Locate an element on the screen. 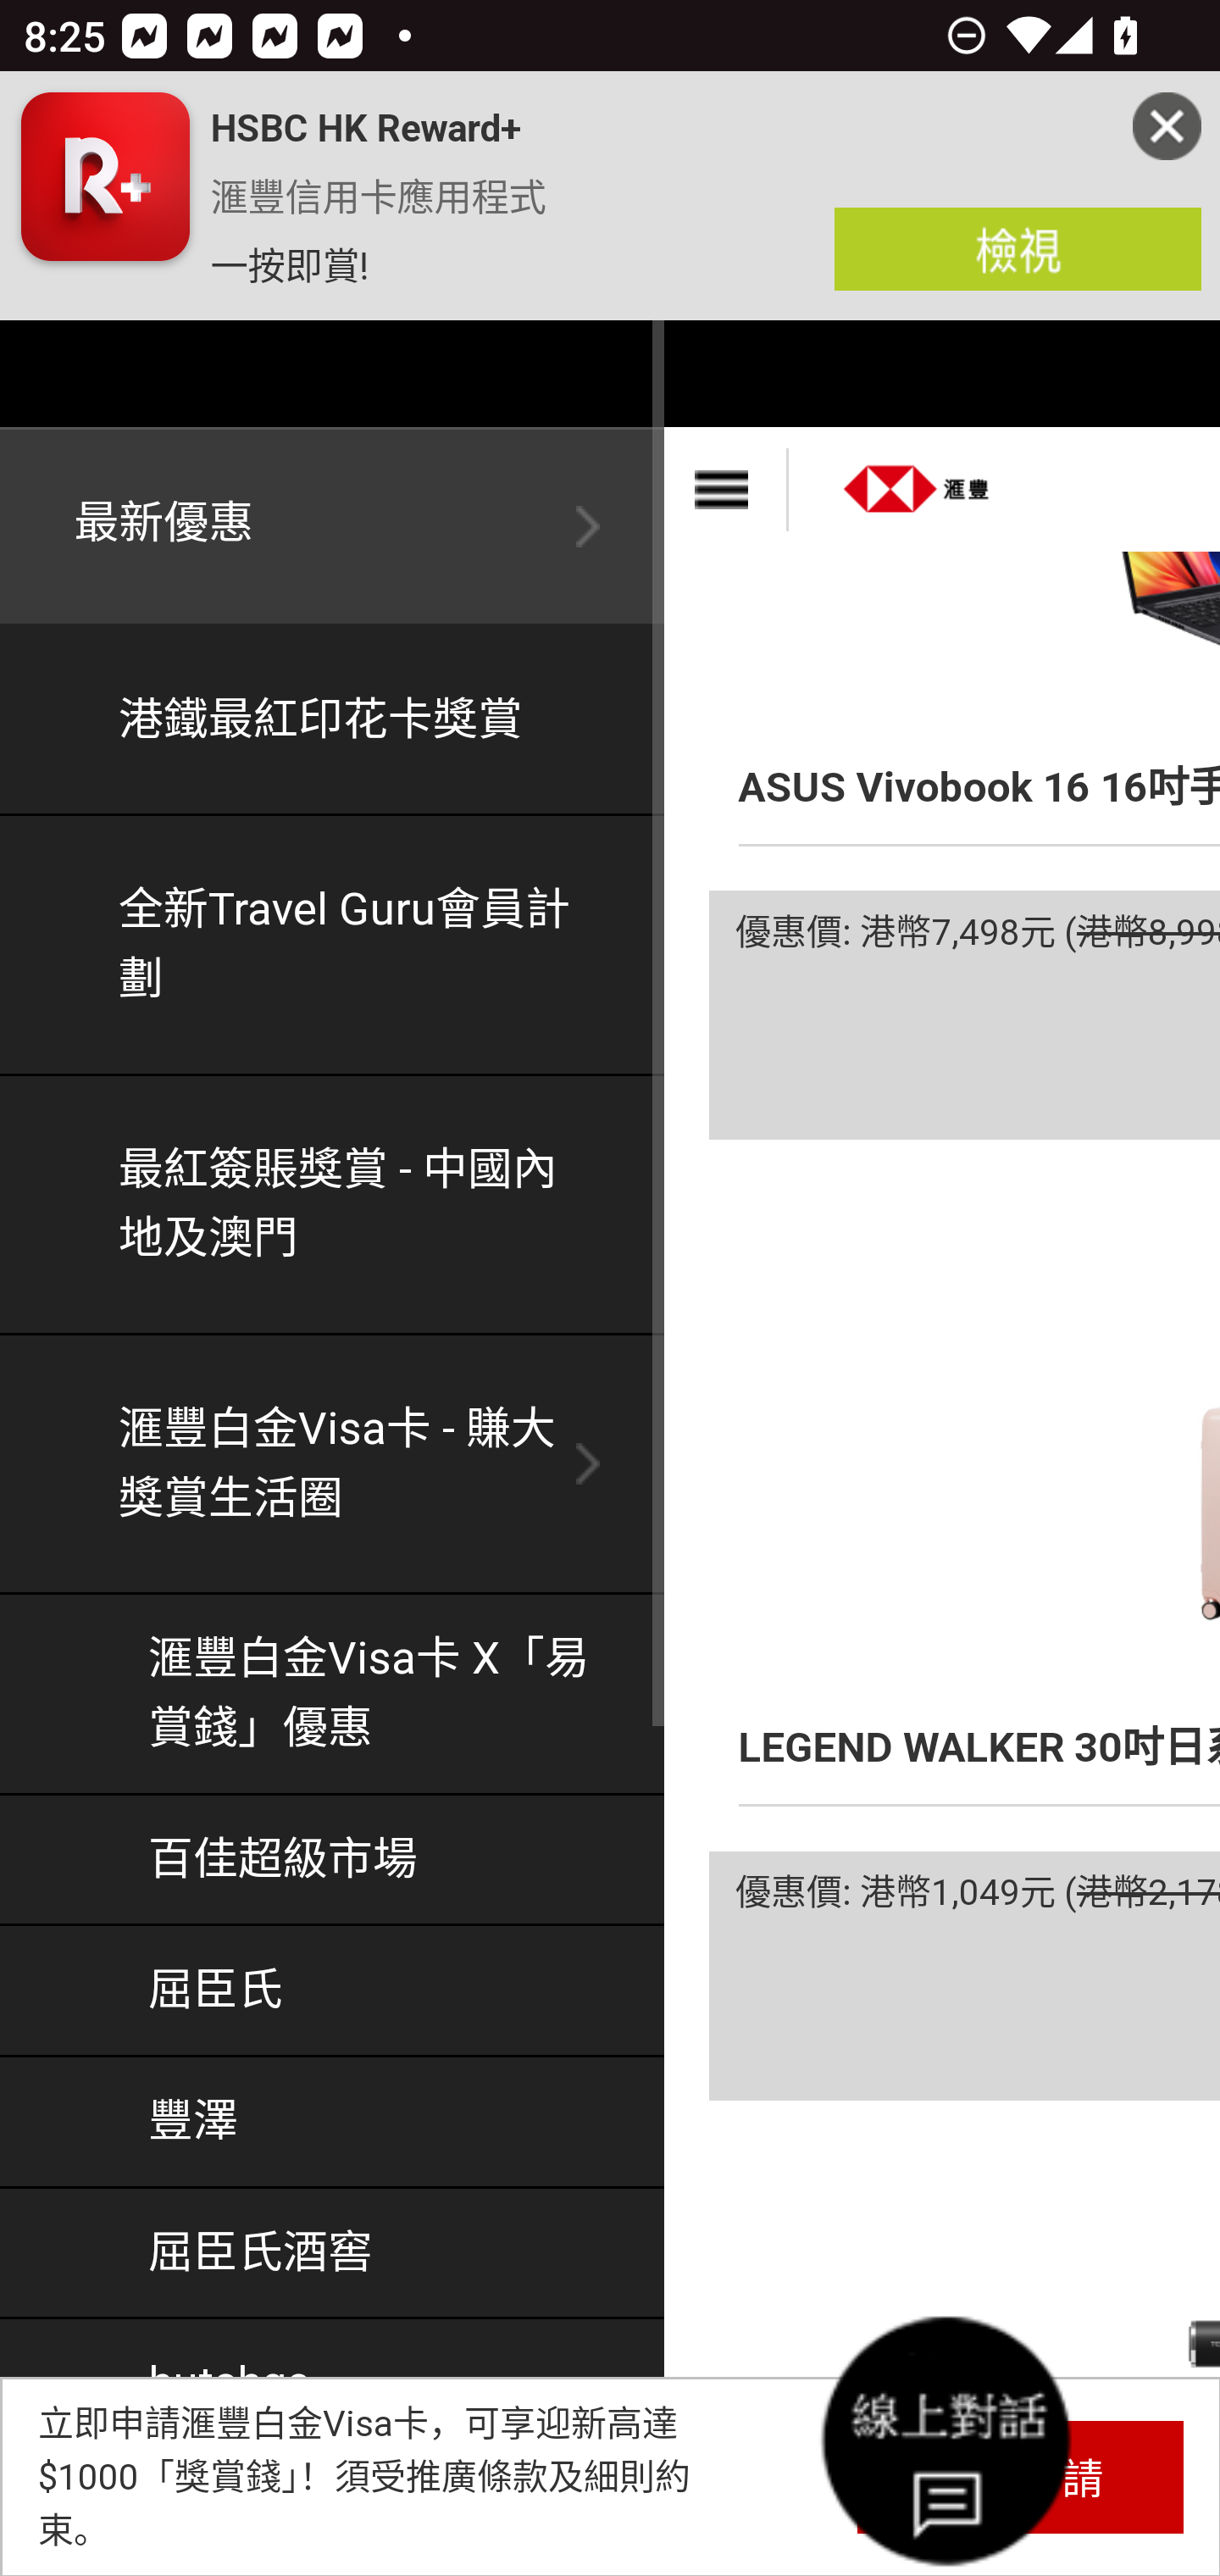 The width and height of the screenshot is (1220, 2576). 滙豐白金Visa卡 - 賺大獎賞生活圈 is located at coordinates (334, 1465).